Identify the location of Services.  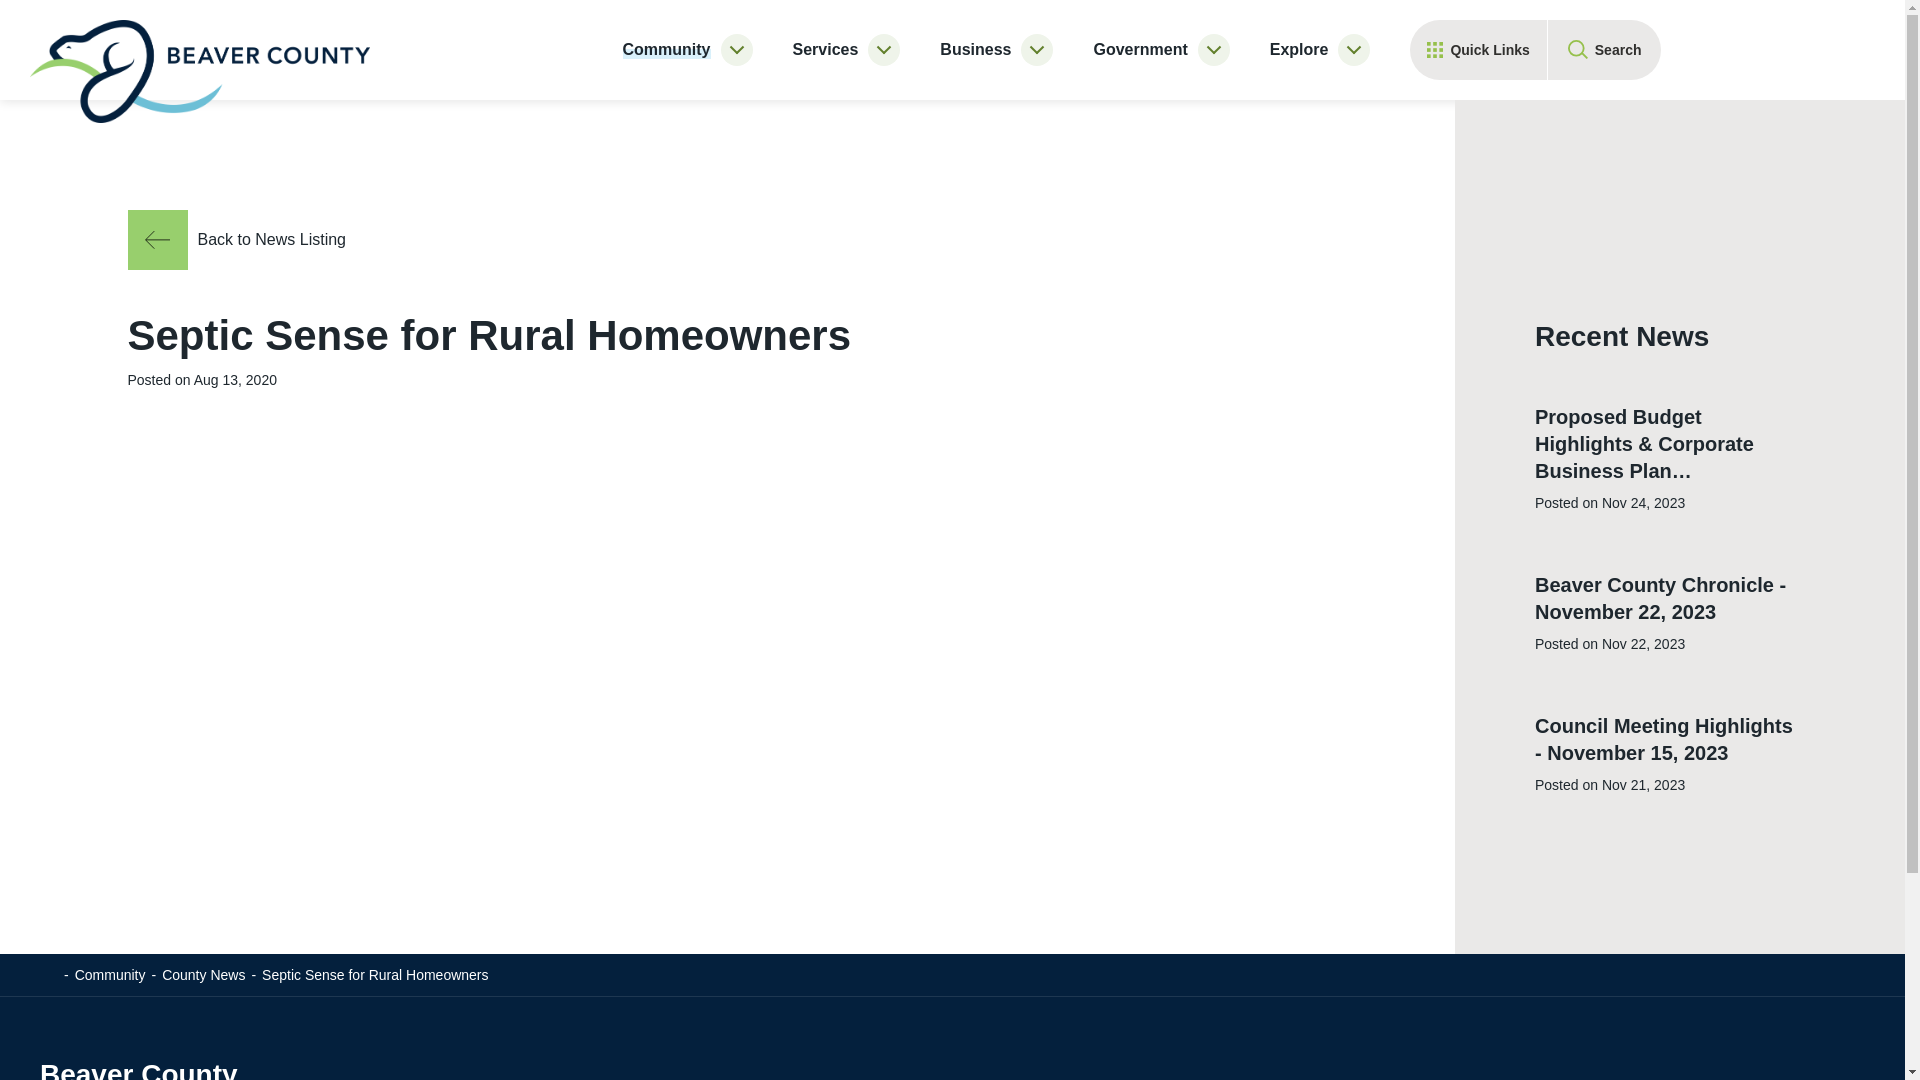
(825, 50).